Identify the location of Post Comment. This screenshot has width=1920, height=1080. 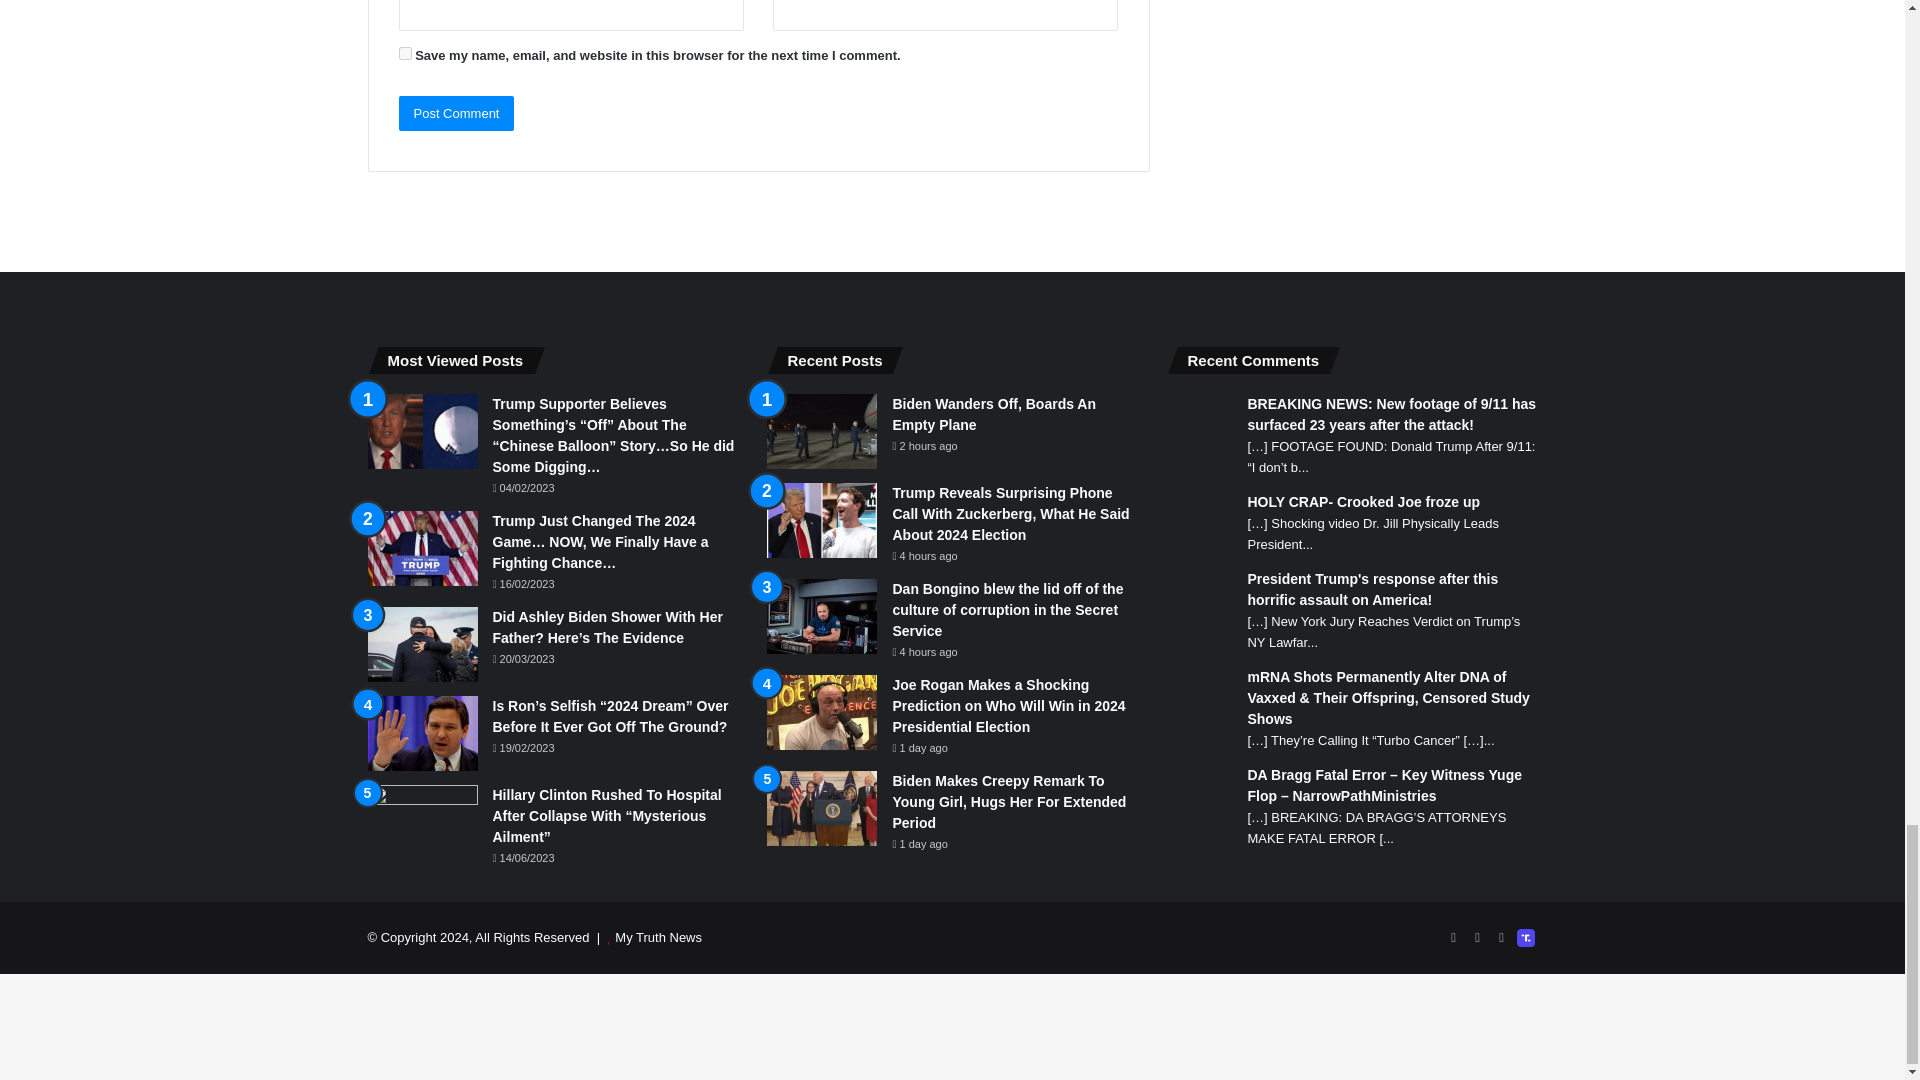
(456, 113).